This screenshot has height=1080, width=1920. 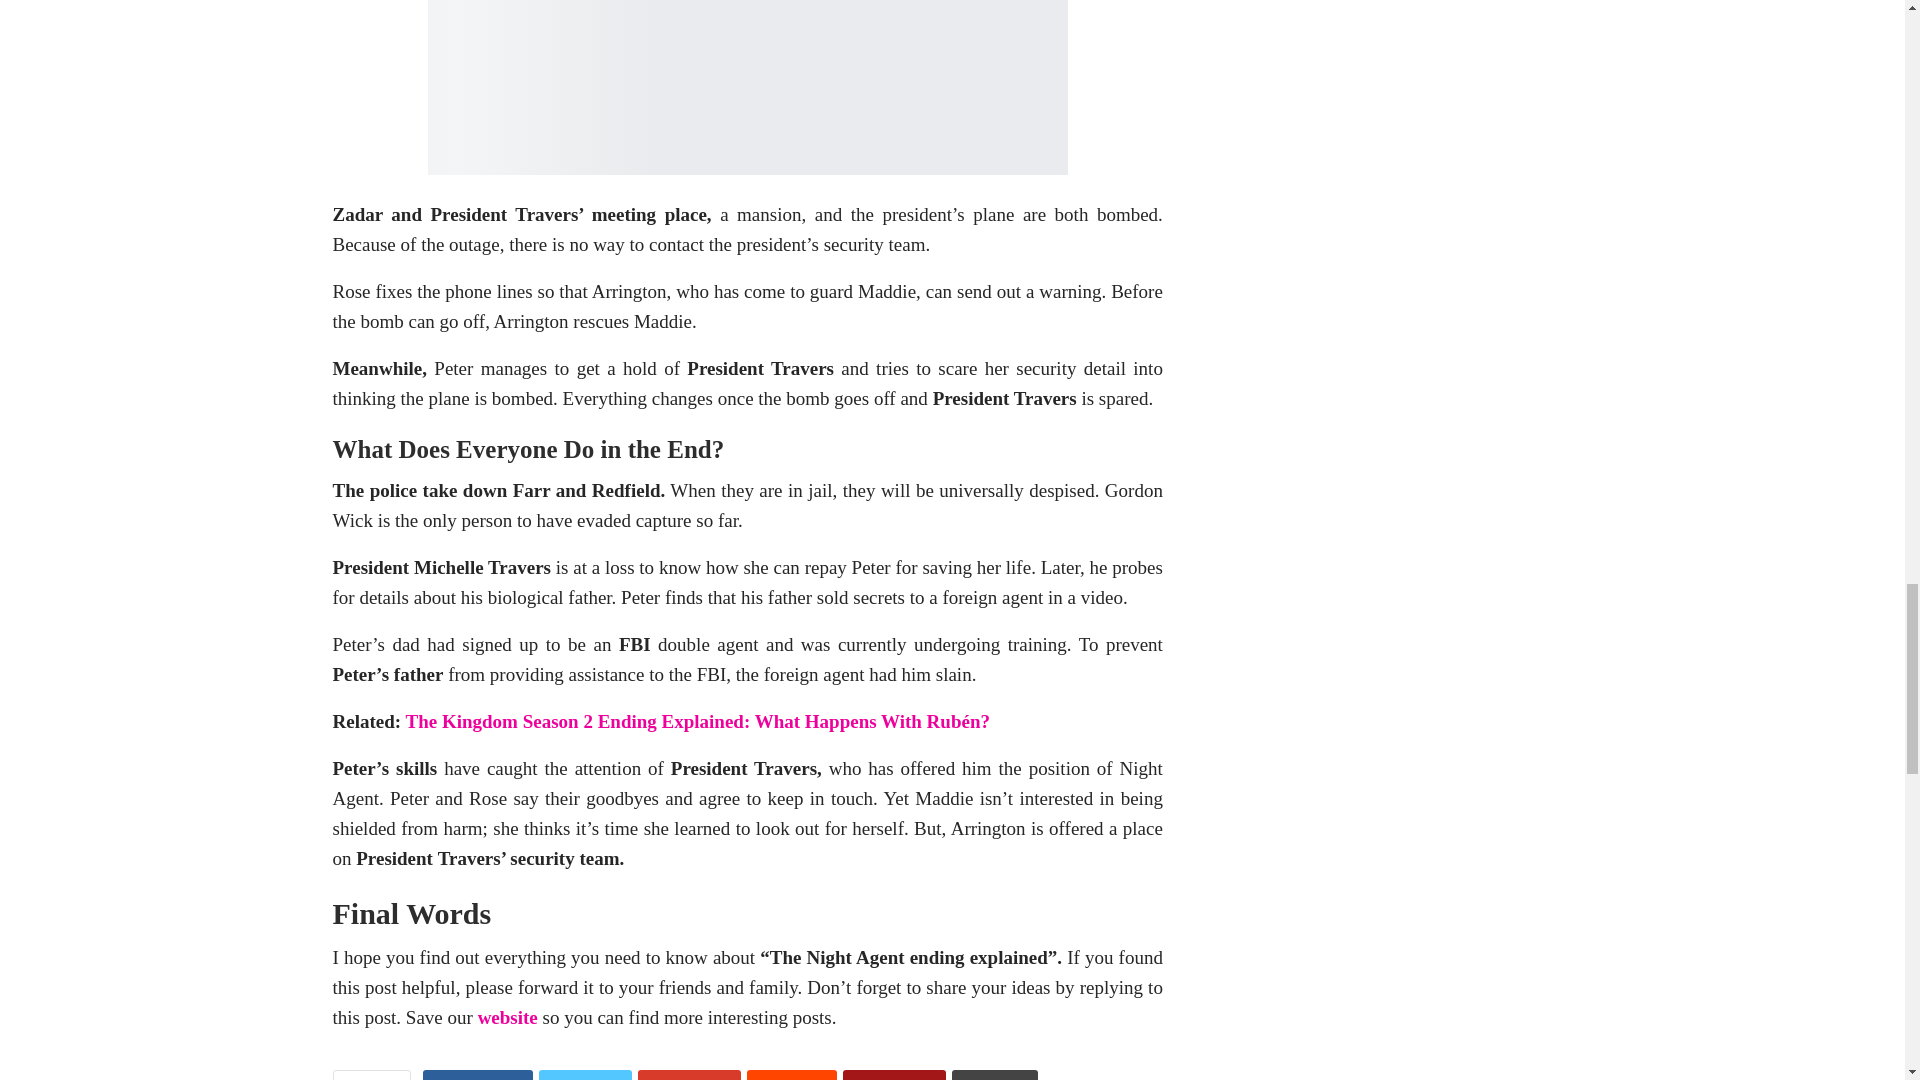 What do you see at coordinates (476, 1075) in the screenshot?
I see `Facebook` at bounding box center [476, 1075].